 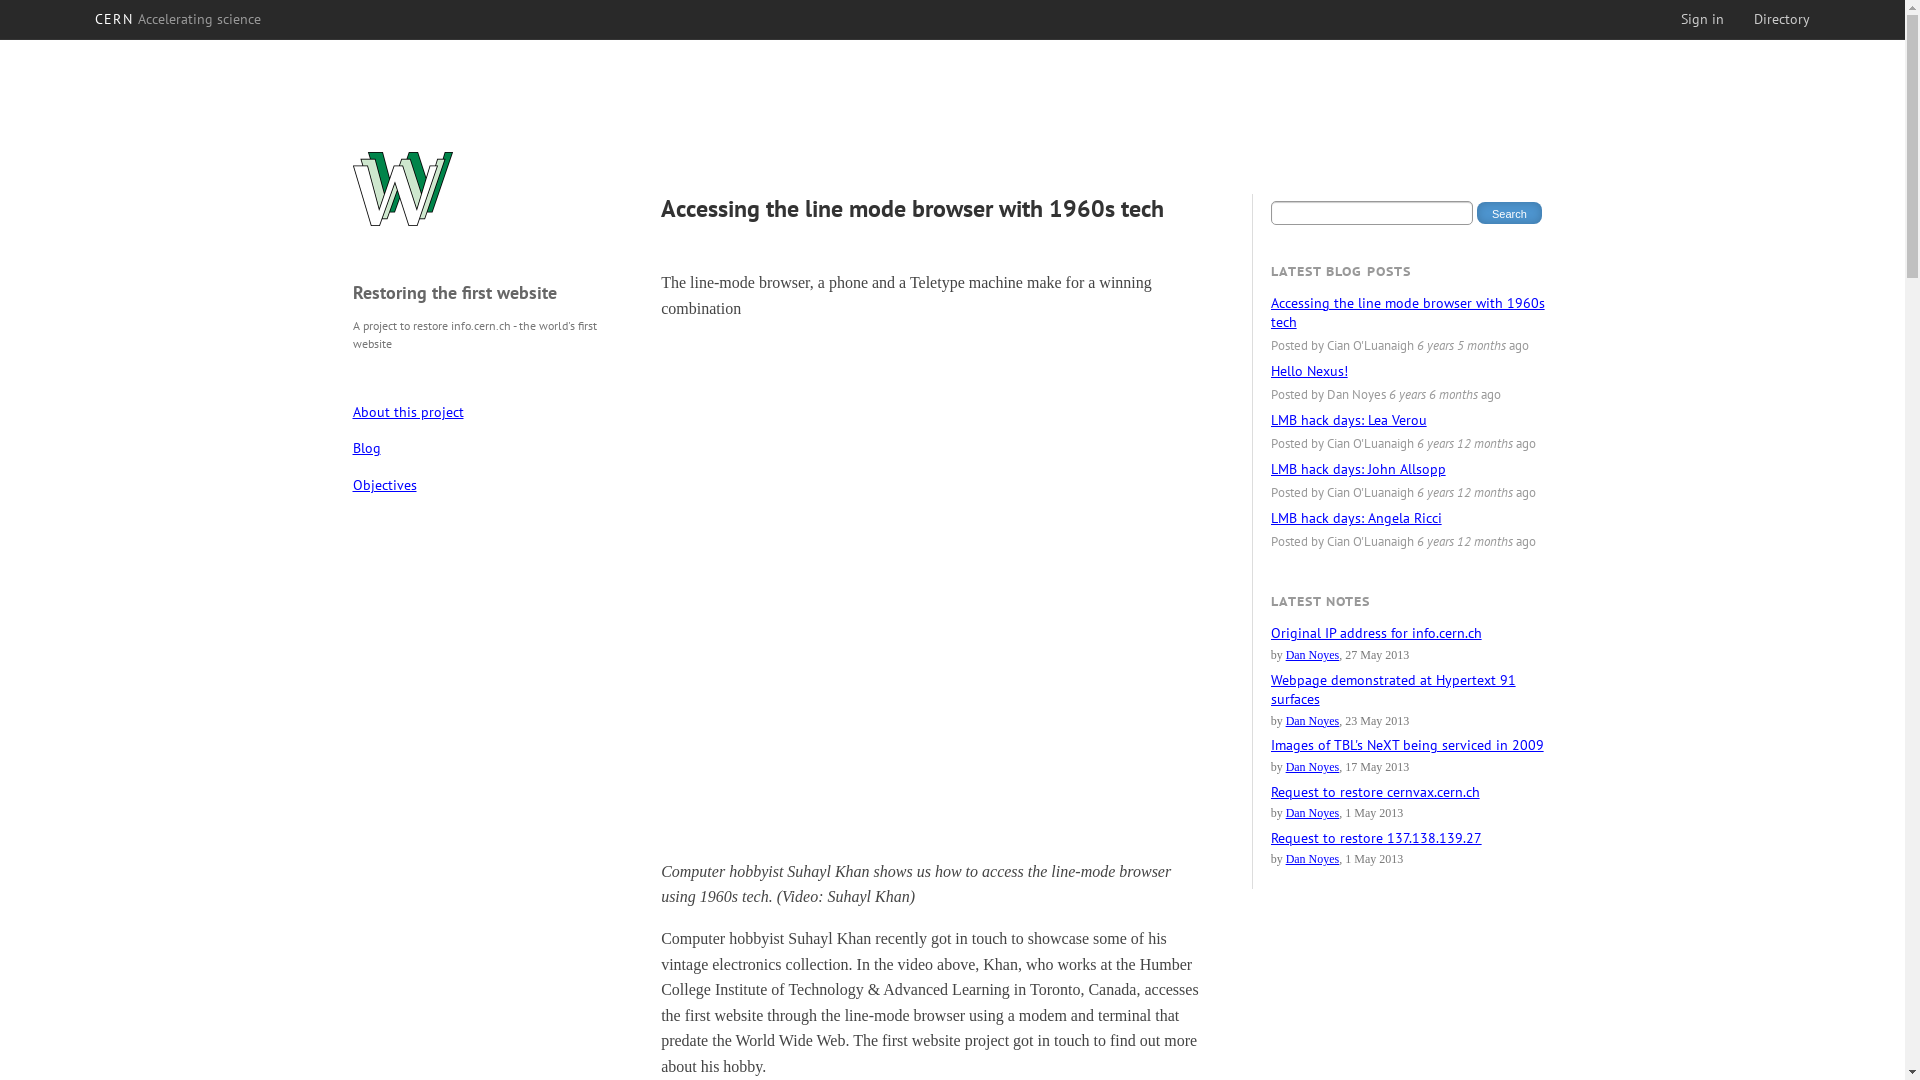 I want to click on Enter the terms you wish to search for., so click(x=1372, y=213).